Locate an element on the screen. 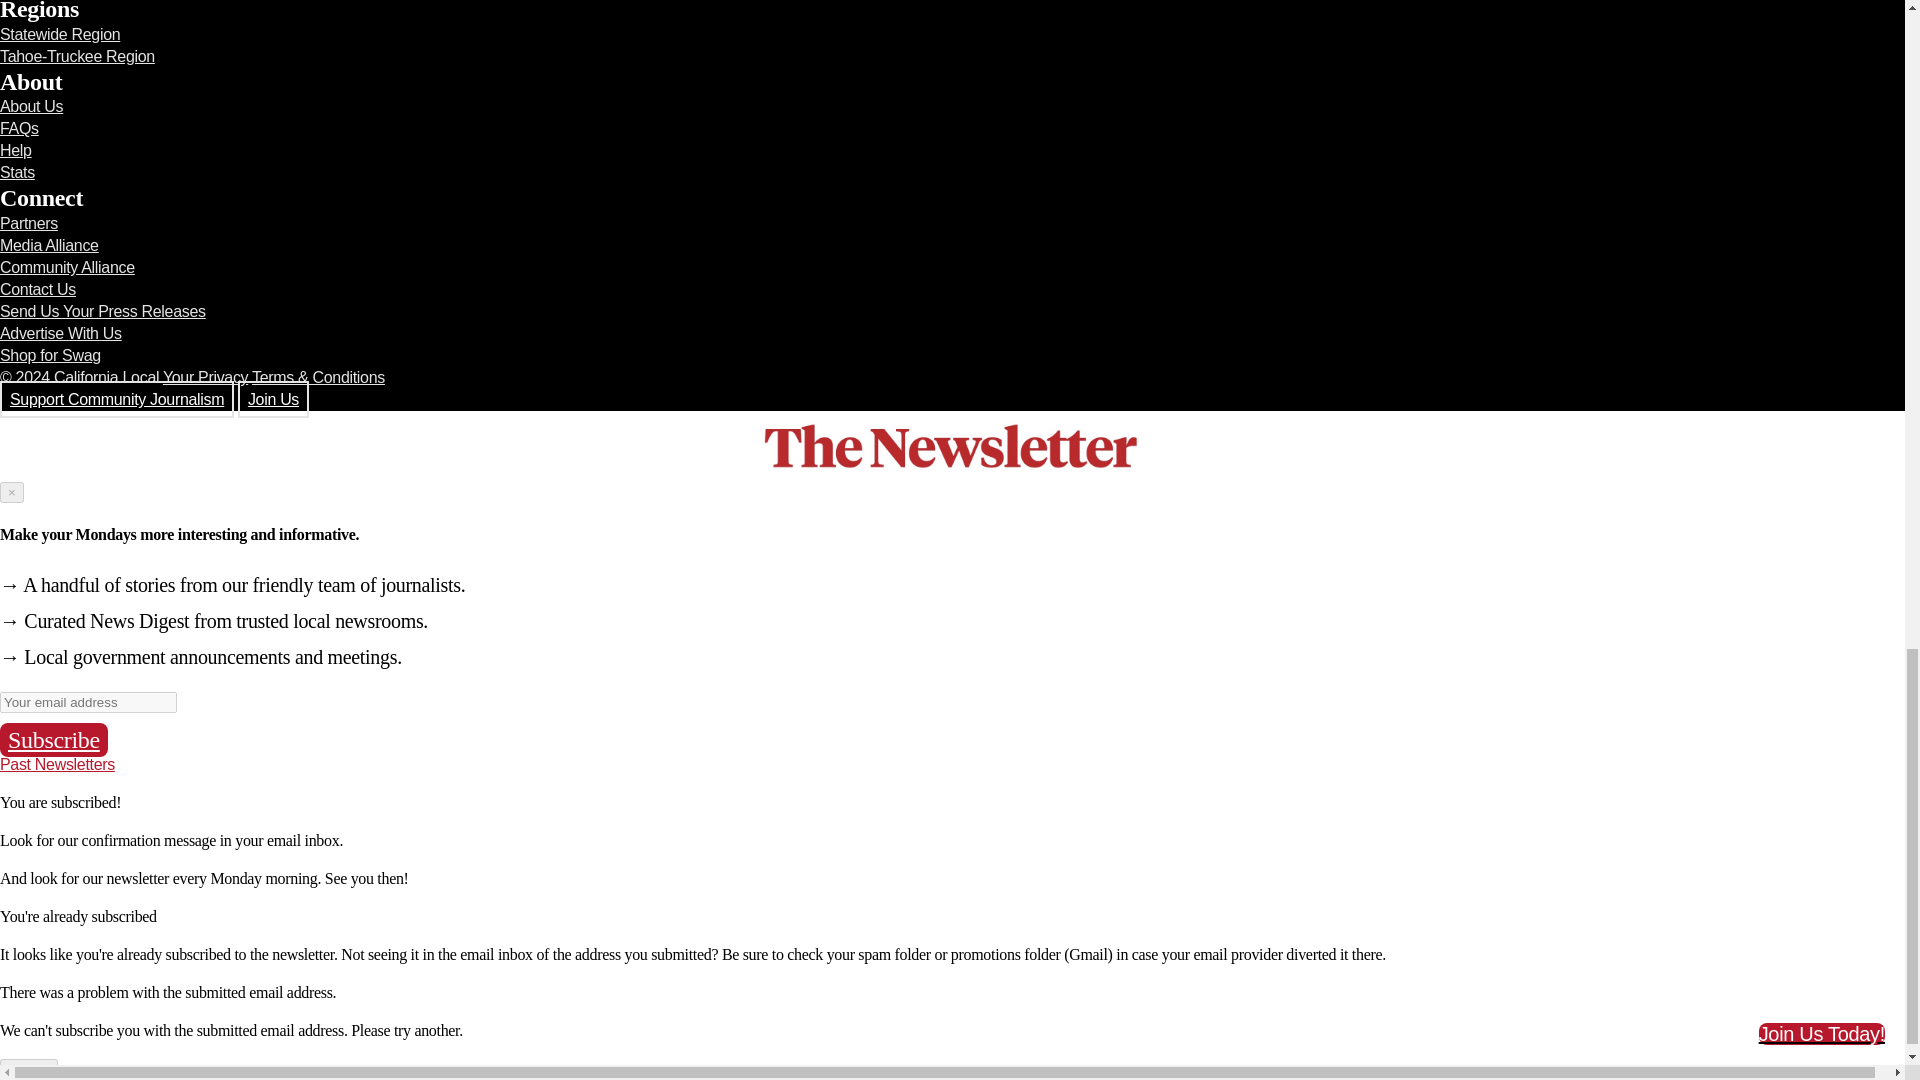 The width and height of the screenshot is (1920, 1080). The Newsletter is located at coordinates (952, 446).